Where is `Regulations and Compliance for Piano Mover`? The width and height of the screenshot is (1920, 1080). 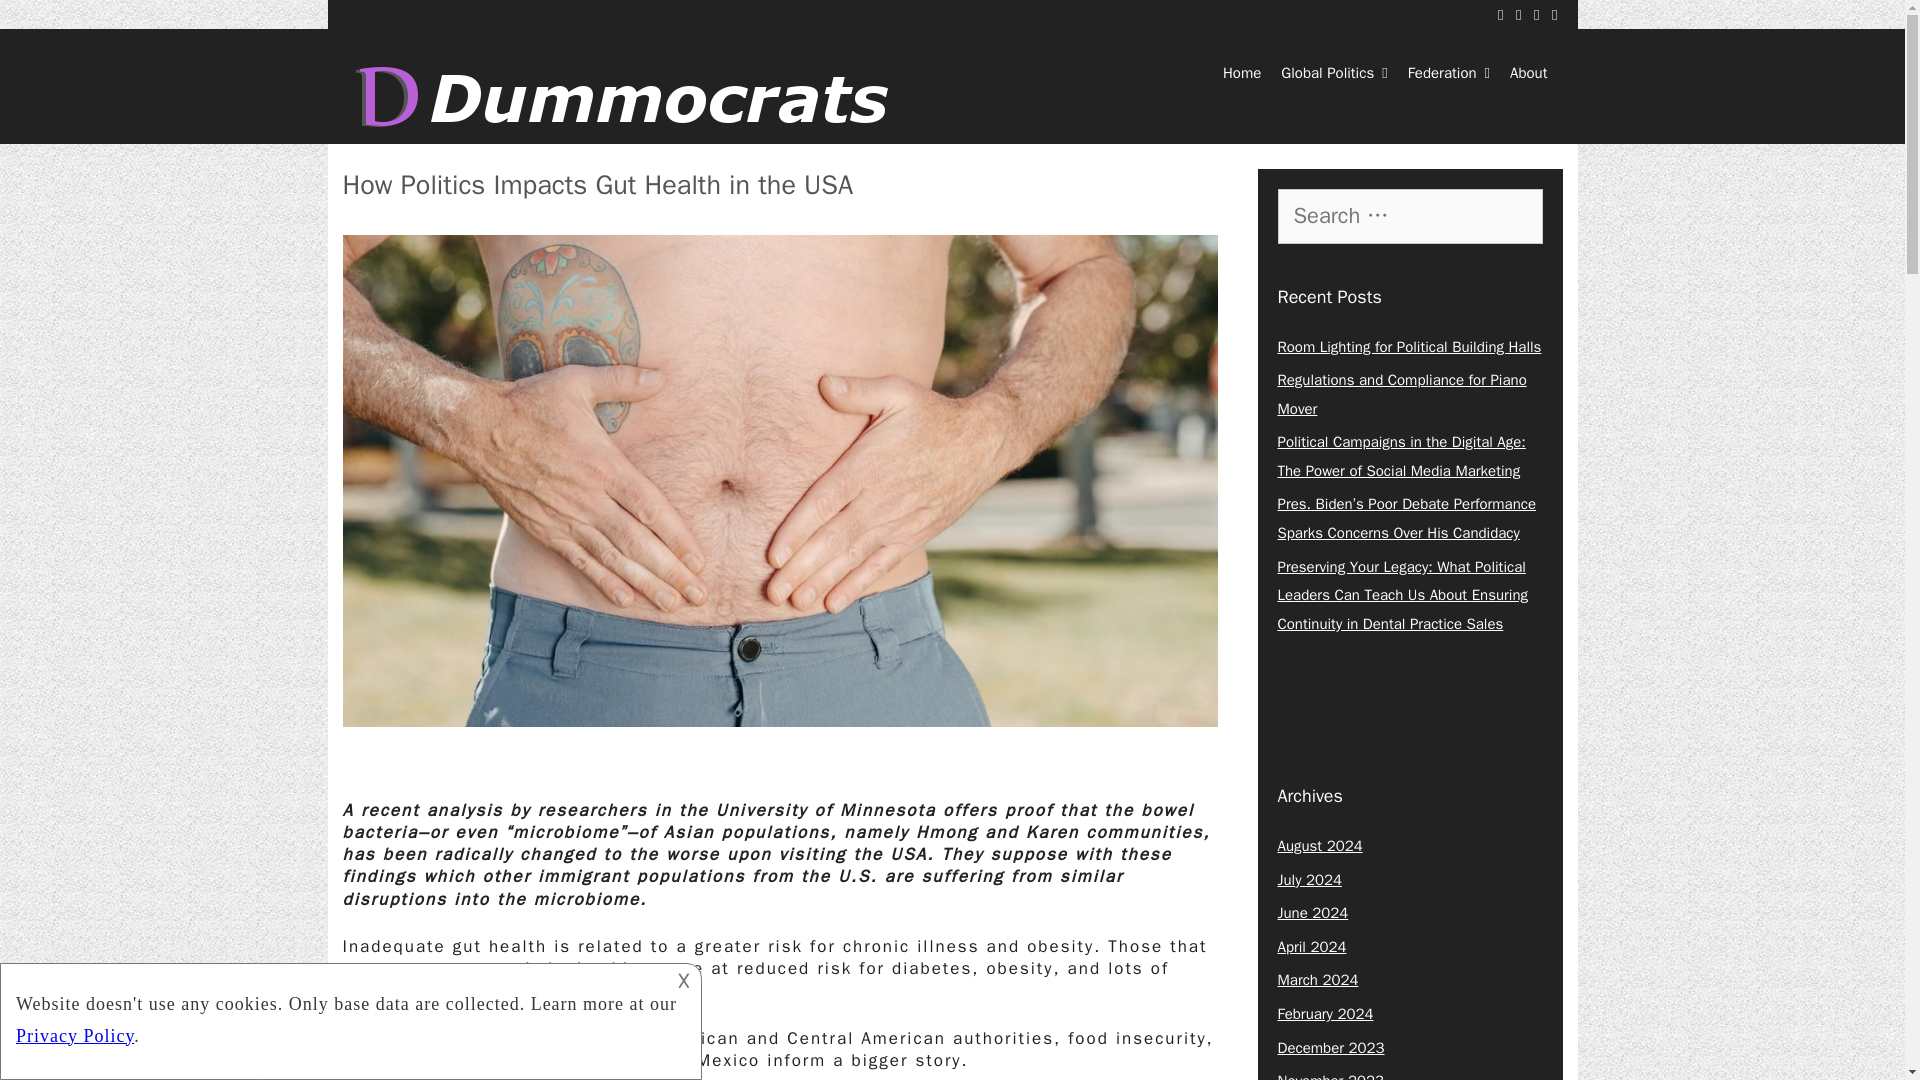 Regulations and Compliance for Piano Mover is located at coordinates (1402, 394).